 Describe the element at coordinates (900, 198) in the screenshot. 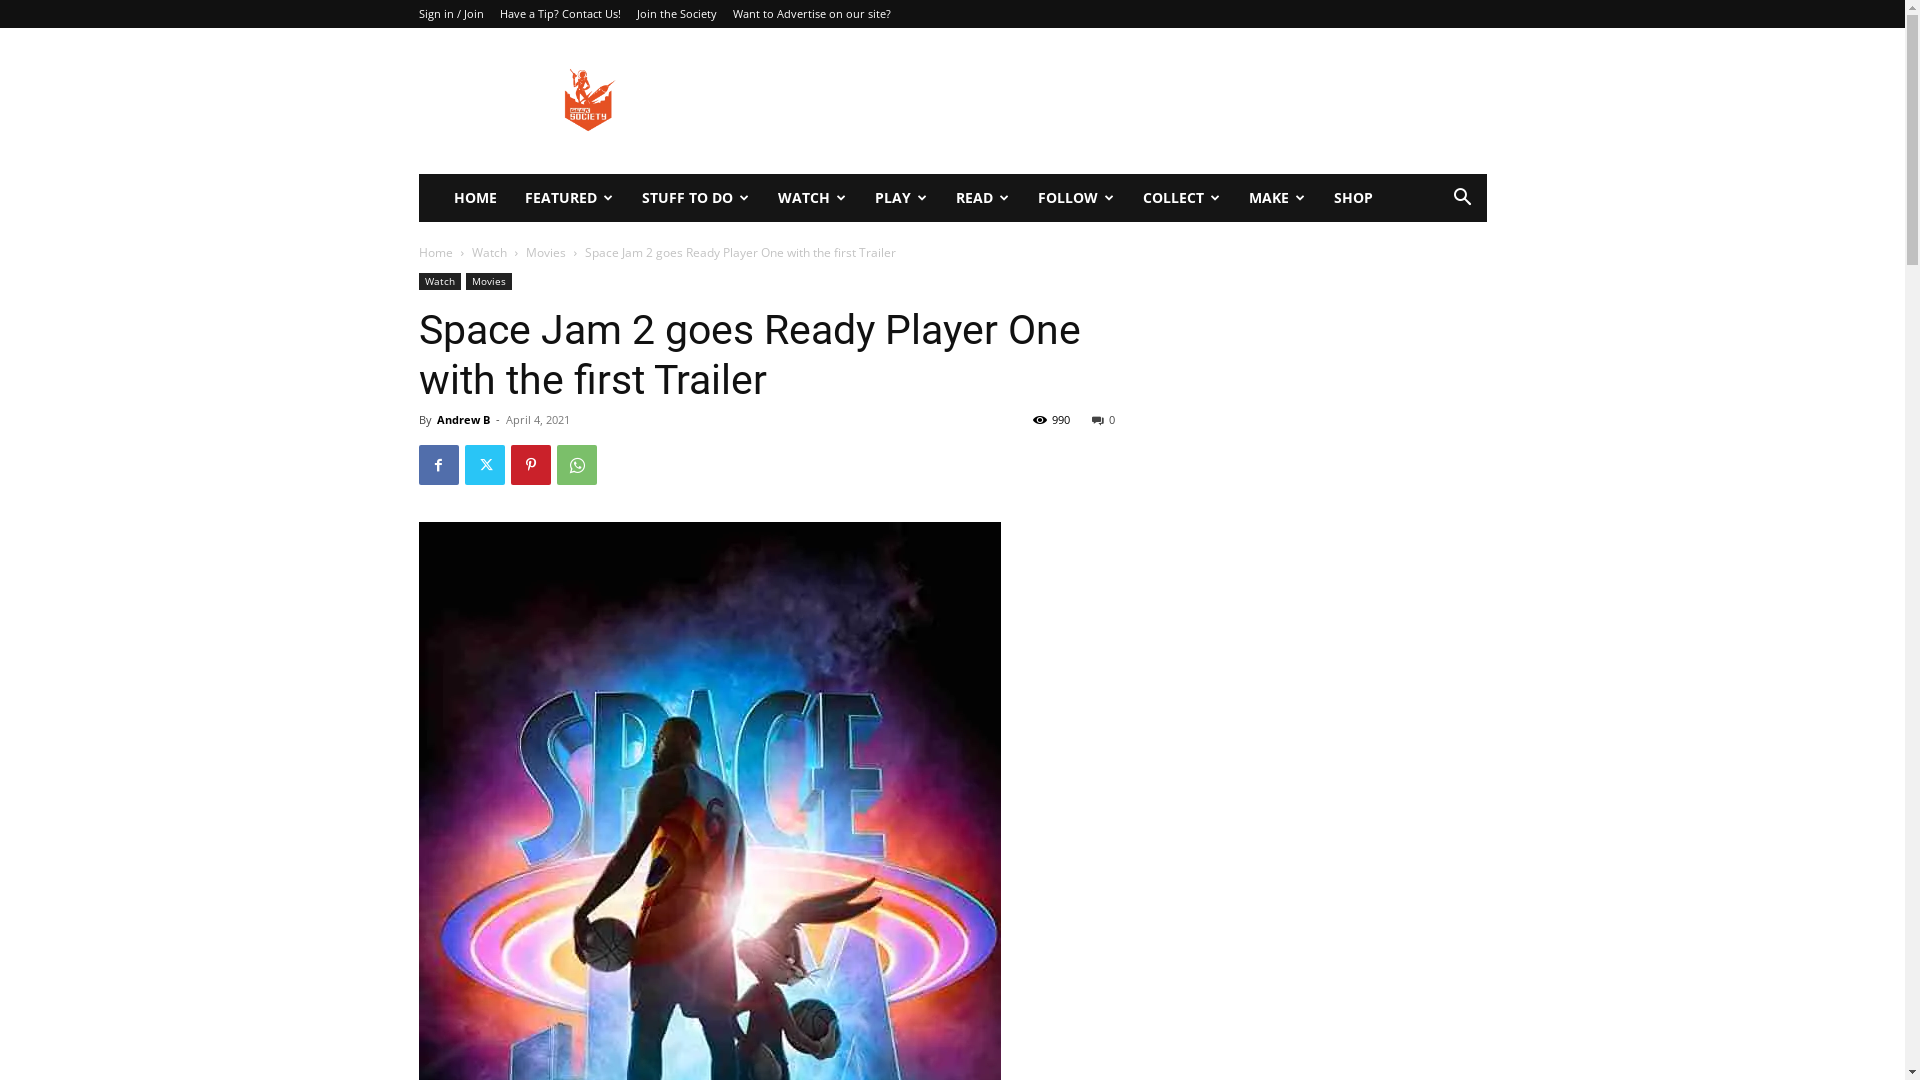

I see `PLAY` at that location.